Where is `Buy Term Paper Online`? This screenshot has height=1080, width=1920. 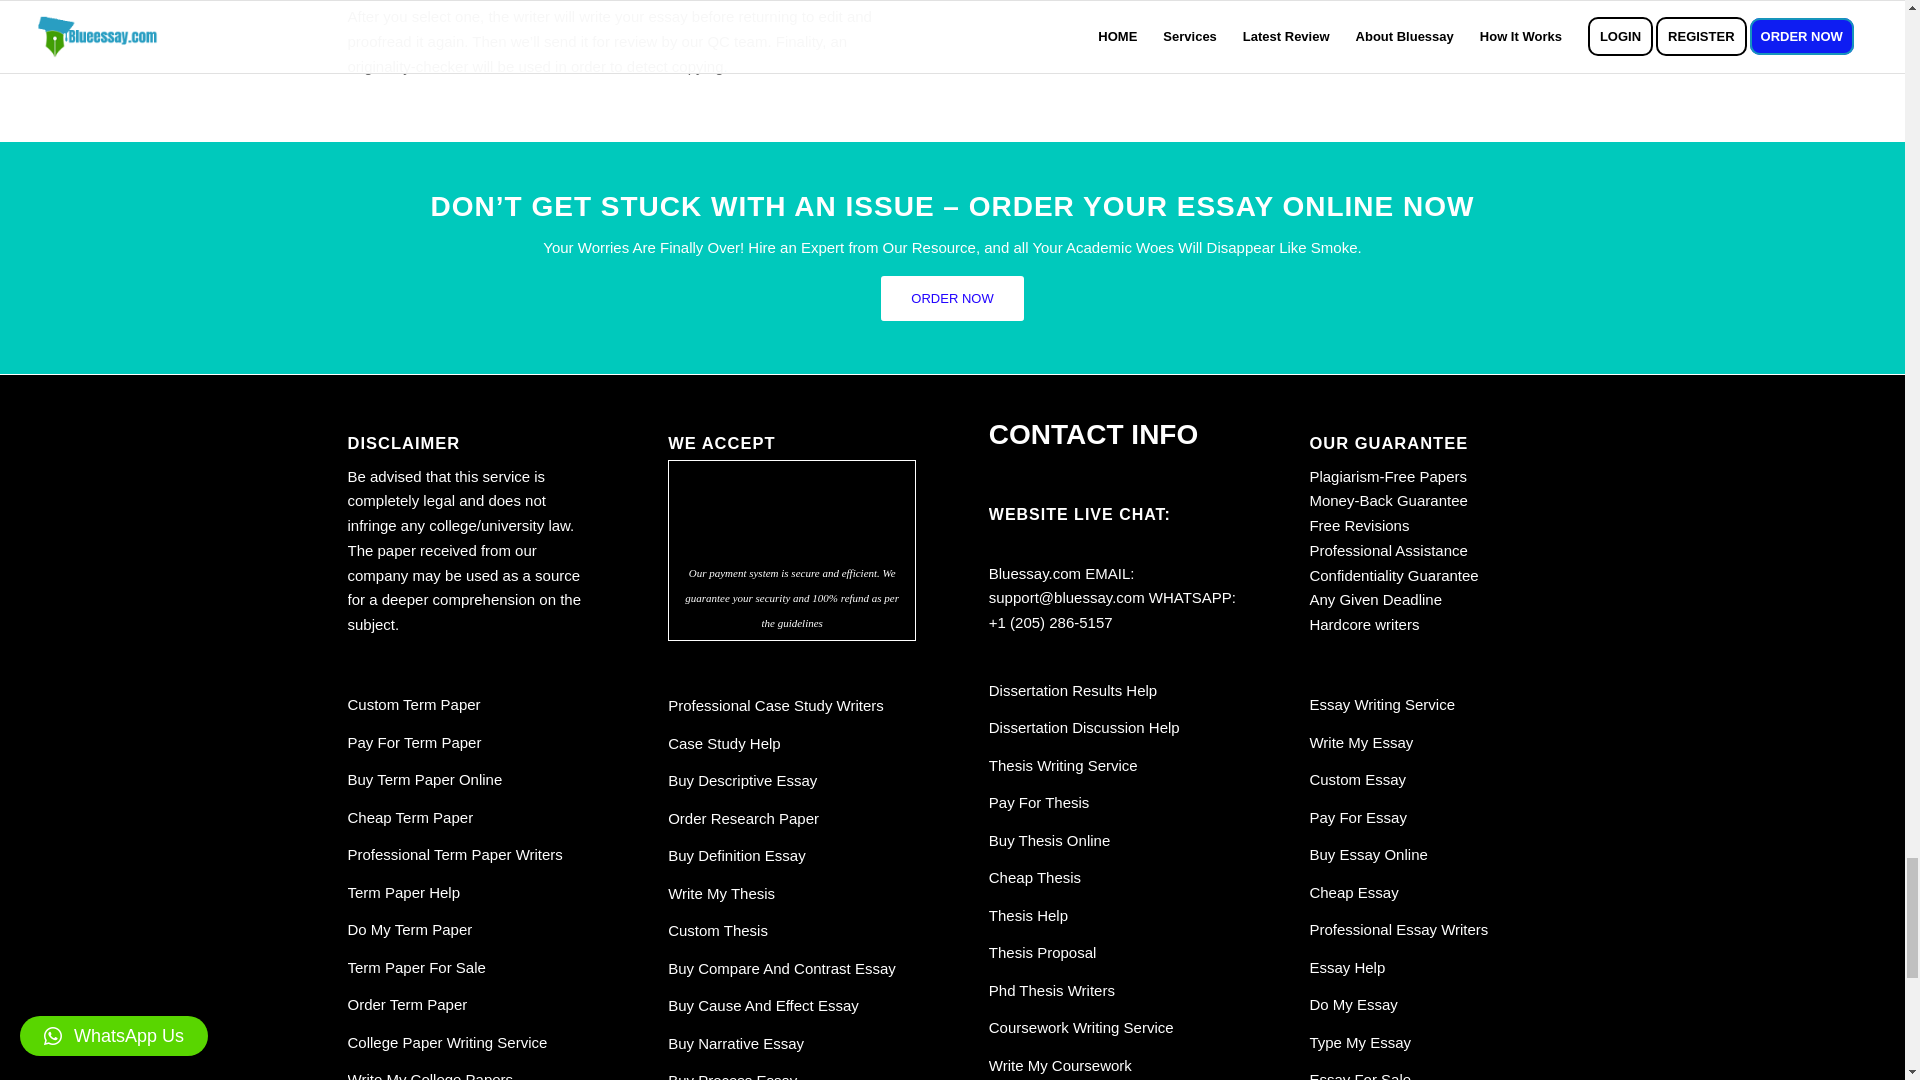
Buy Term Paper Online is located at coordinates (425, 780).